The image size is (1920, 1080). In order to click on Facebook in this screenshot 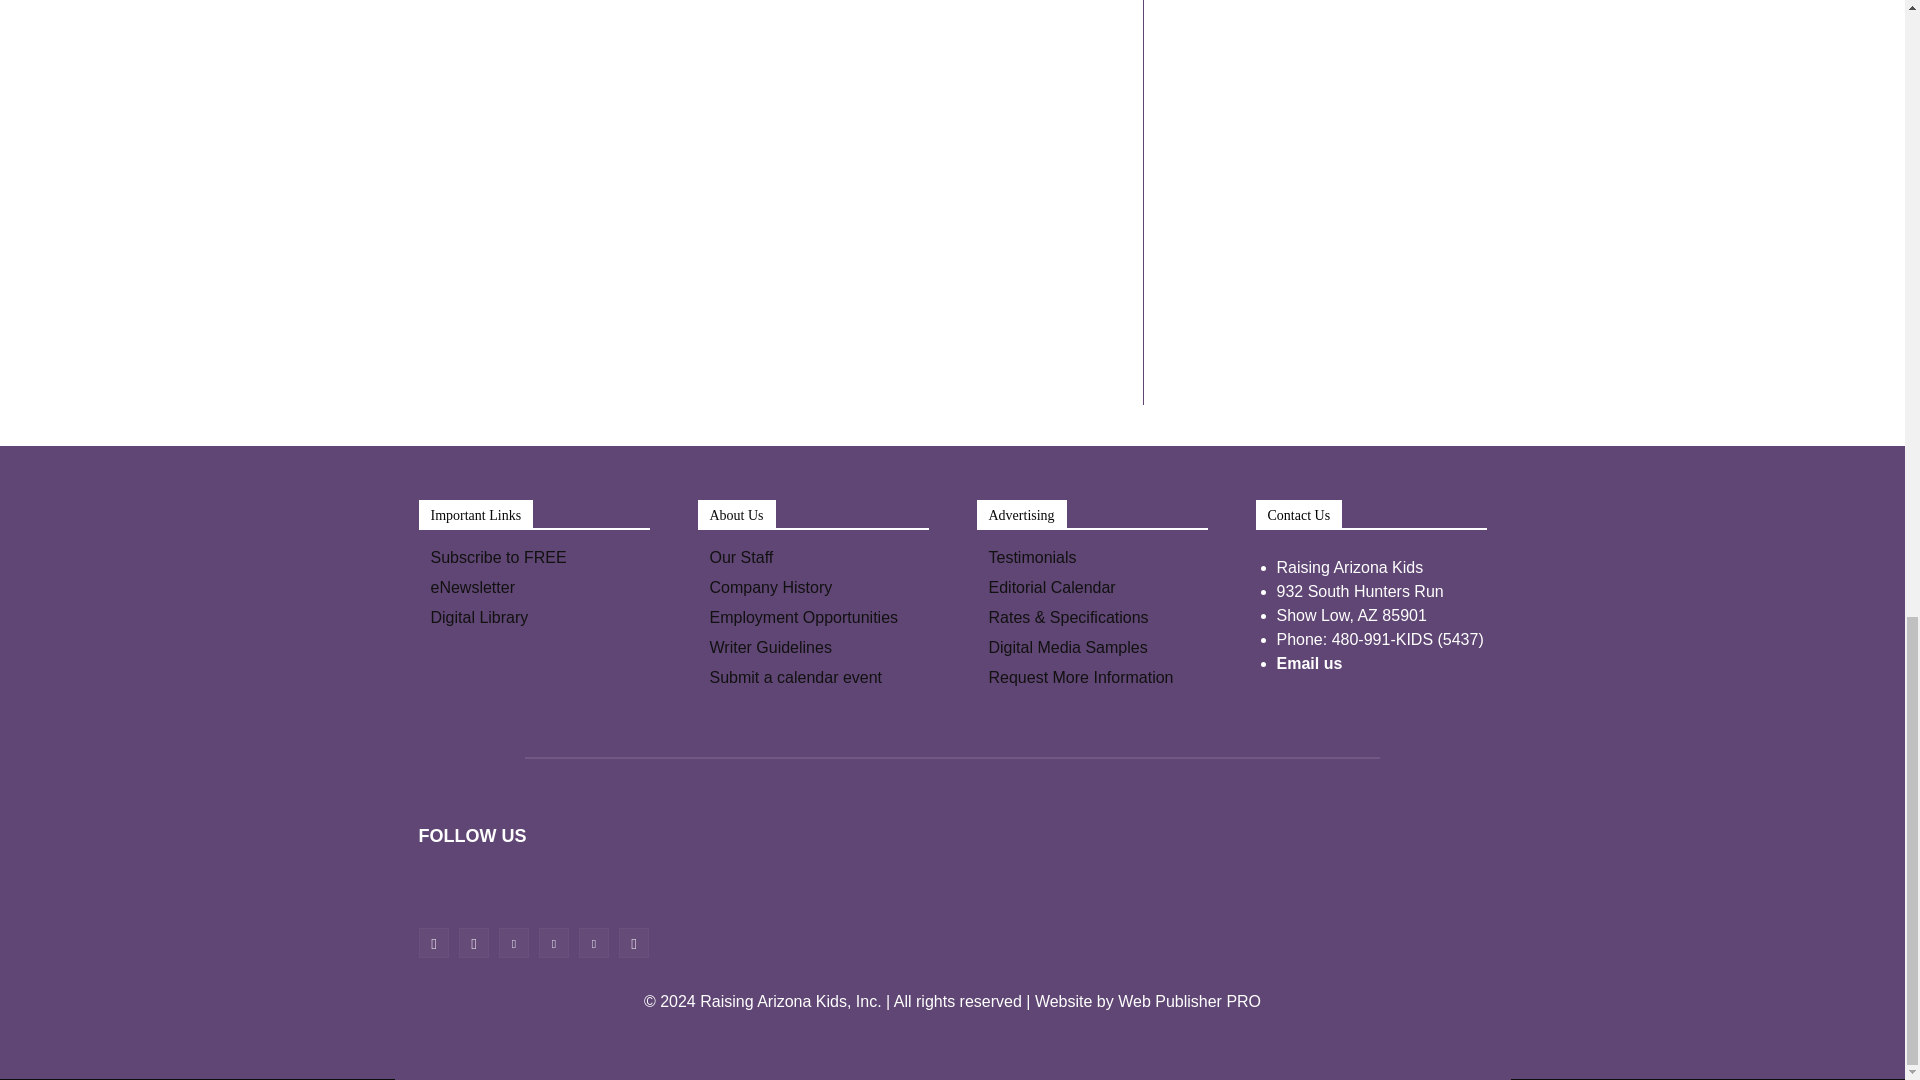, I will do `click(434, 942)`.